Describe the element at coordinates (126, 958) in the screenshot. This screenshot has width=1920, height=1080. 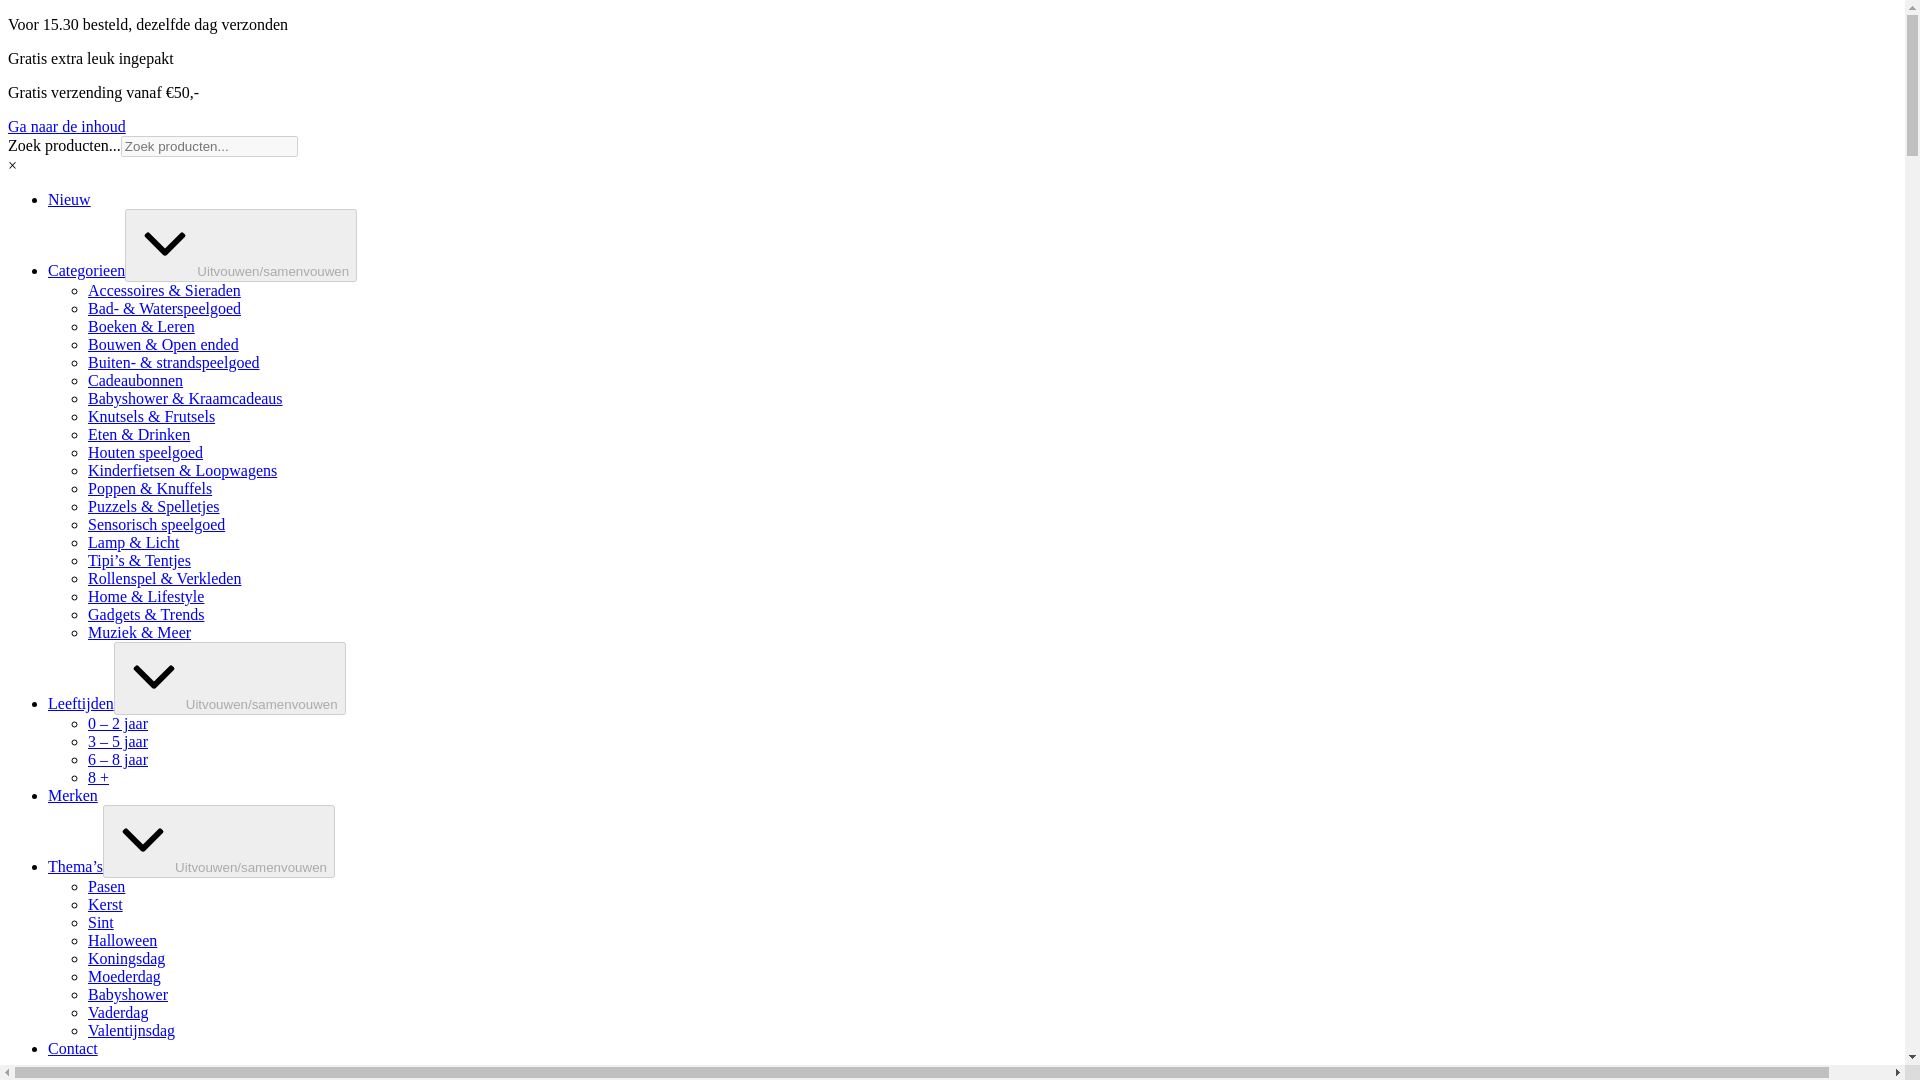
I see `Koningsdag` at that location.